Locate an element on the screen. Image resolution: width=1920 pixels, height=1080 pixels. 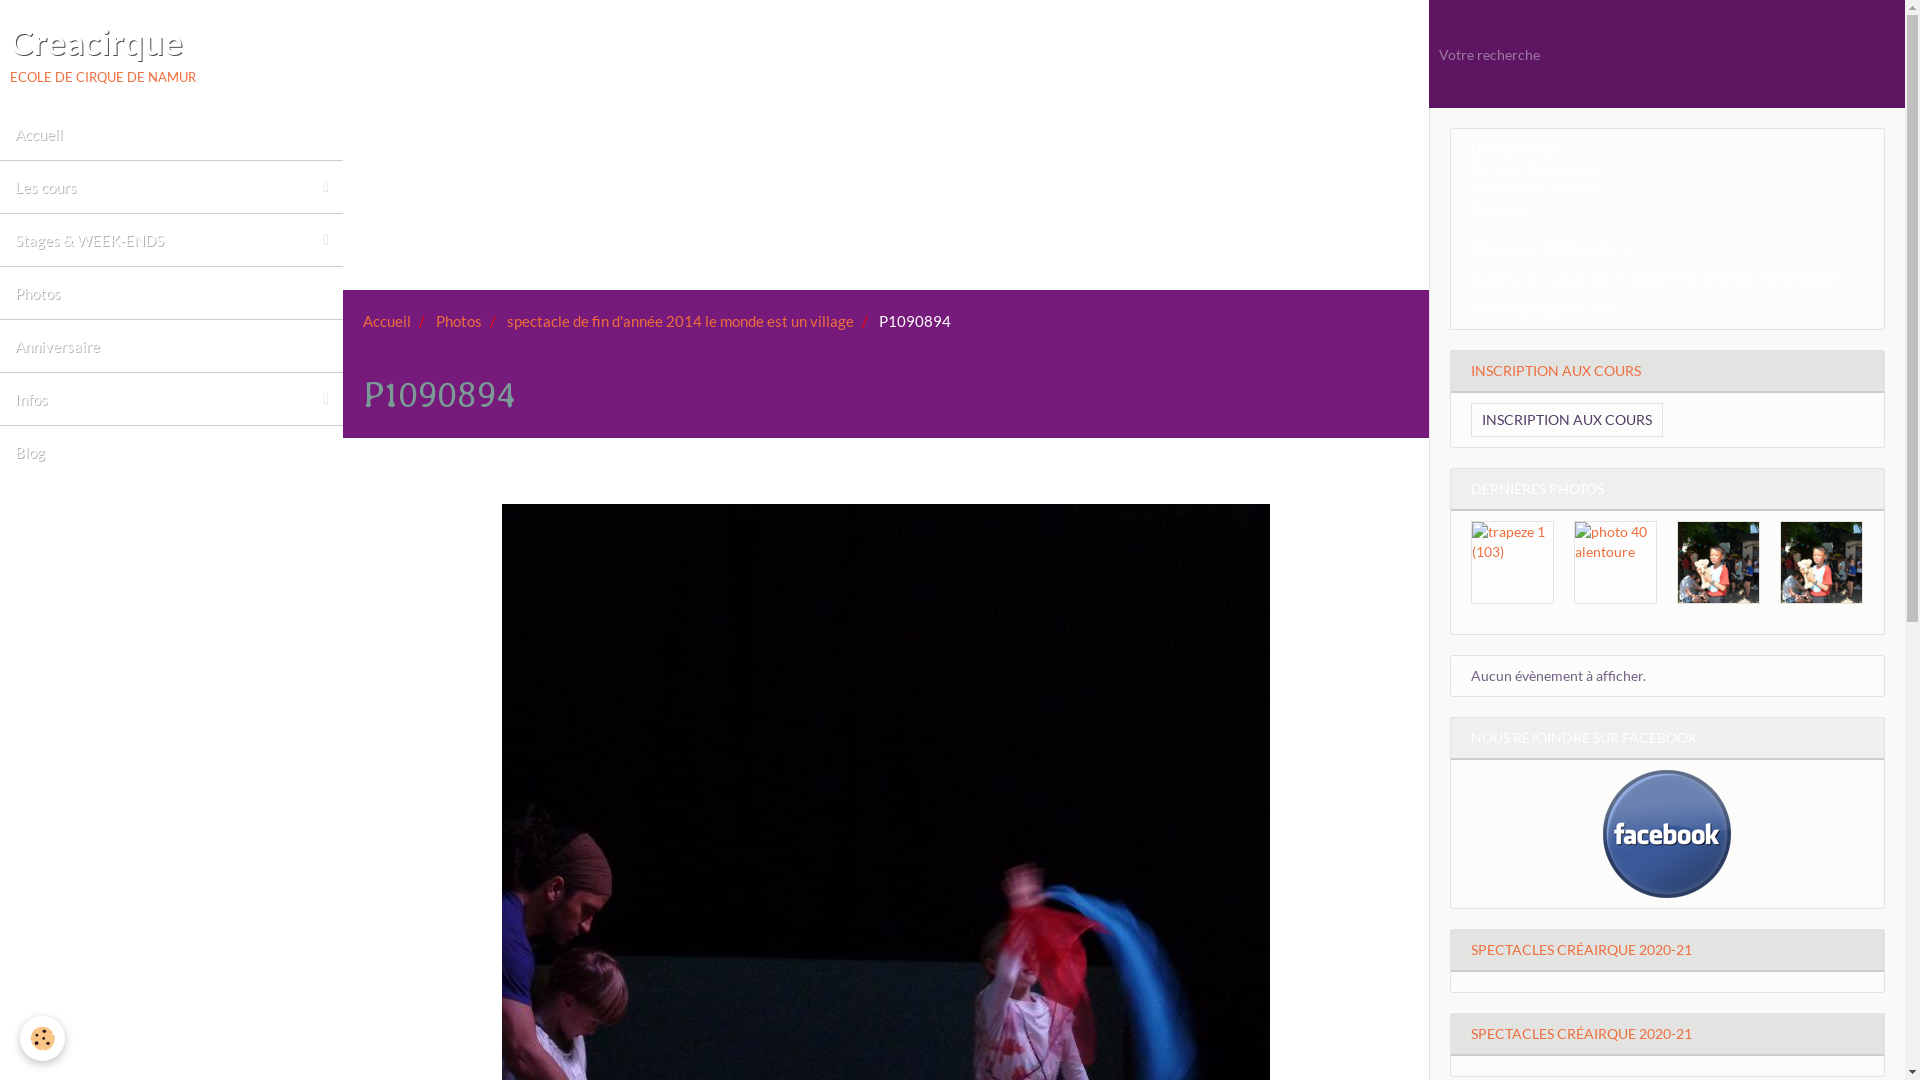
Creacirque
ecole de cirque de namur is located at coordinates (103, 54).